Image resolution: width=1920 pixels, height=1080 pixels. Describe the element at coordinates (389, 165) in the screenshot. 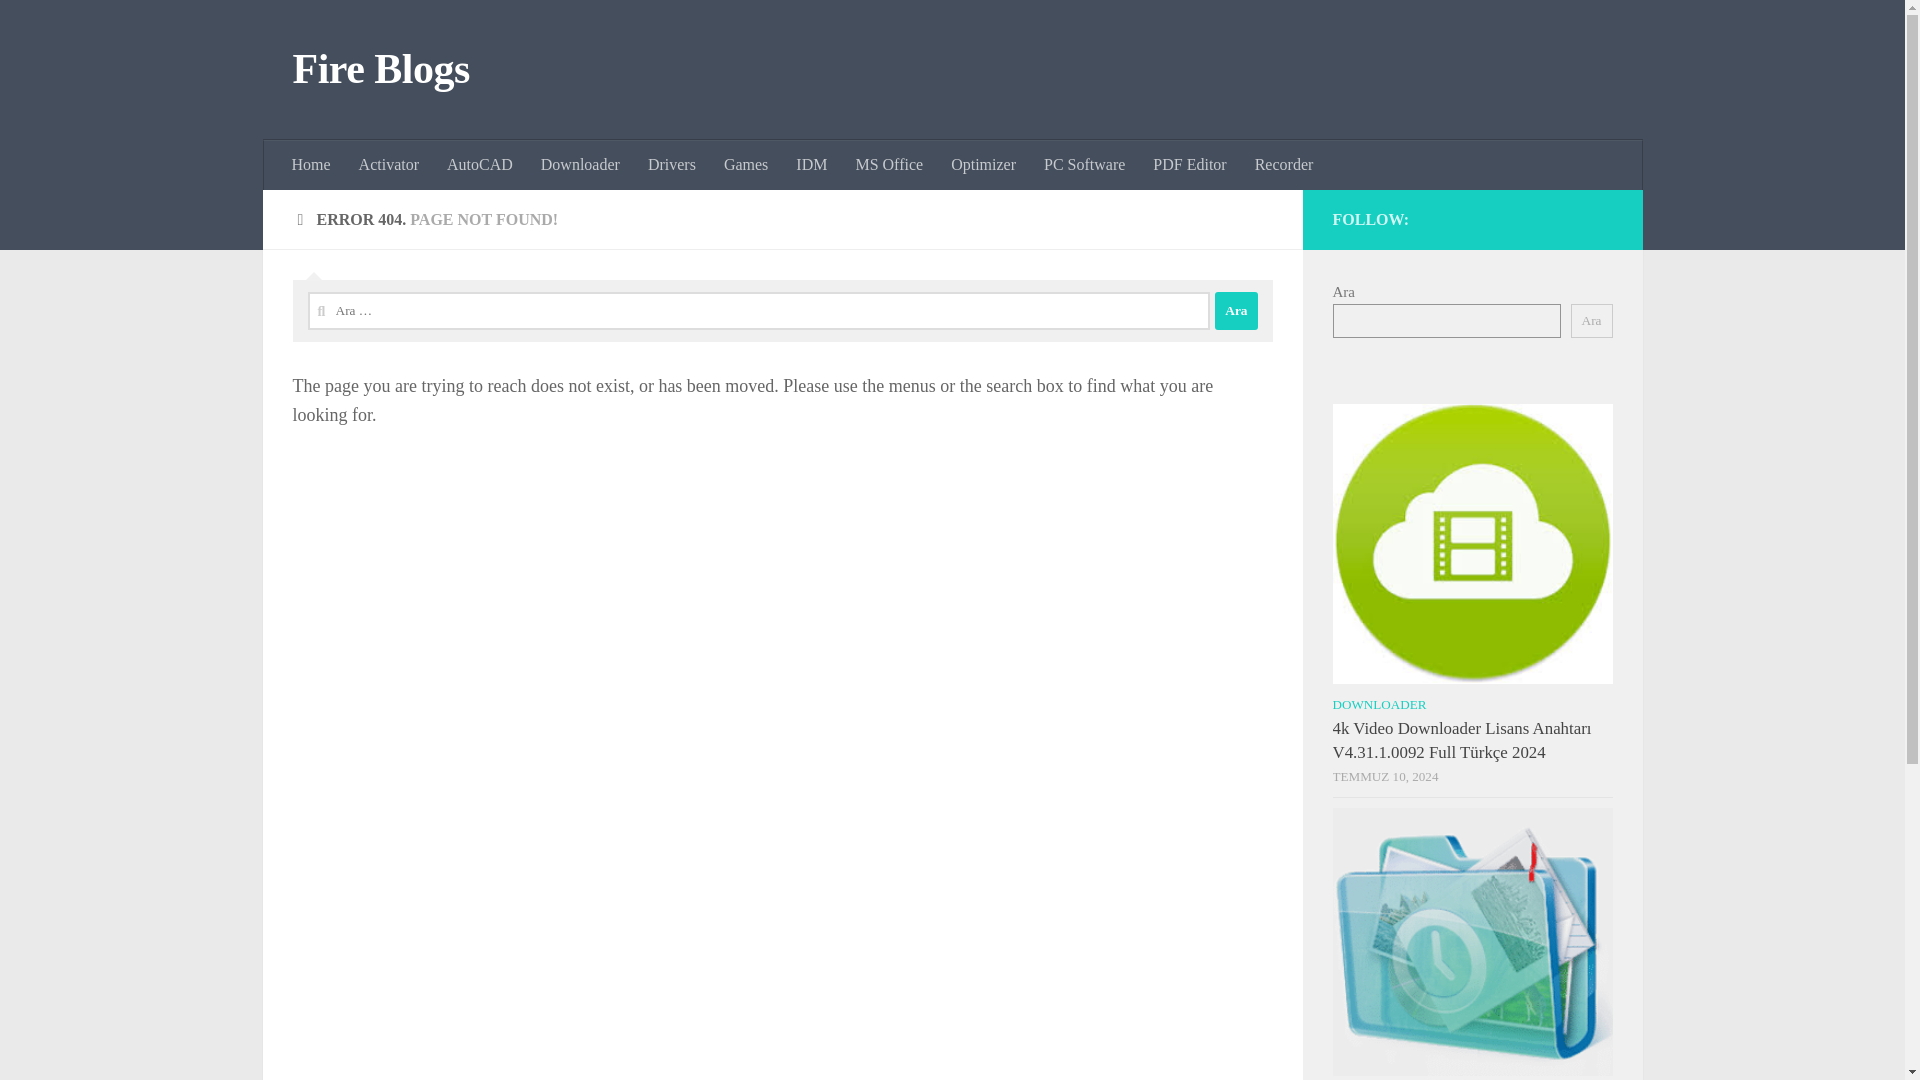

I see `Activator` at that location.